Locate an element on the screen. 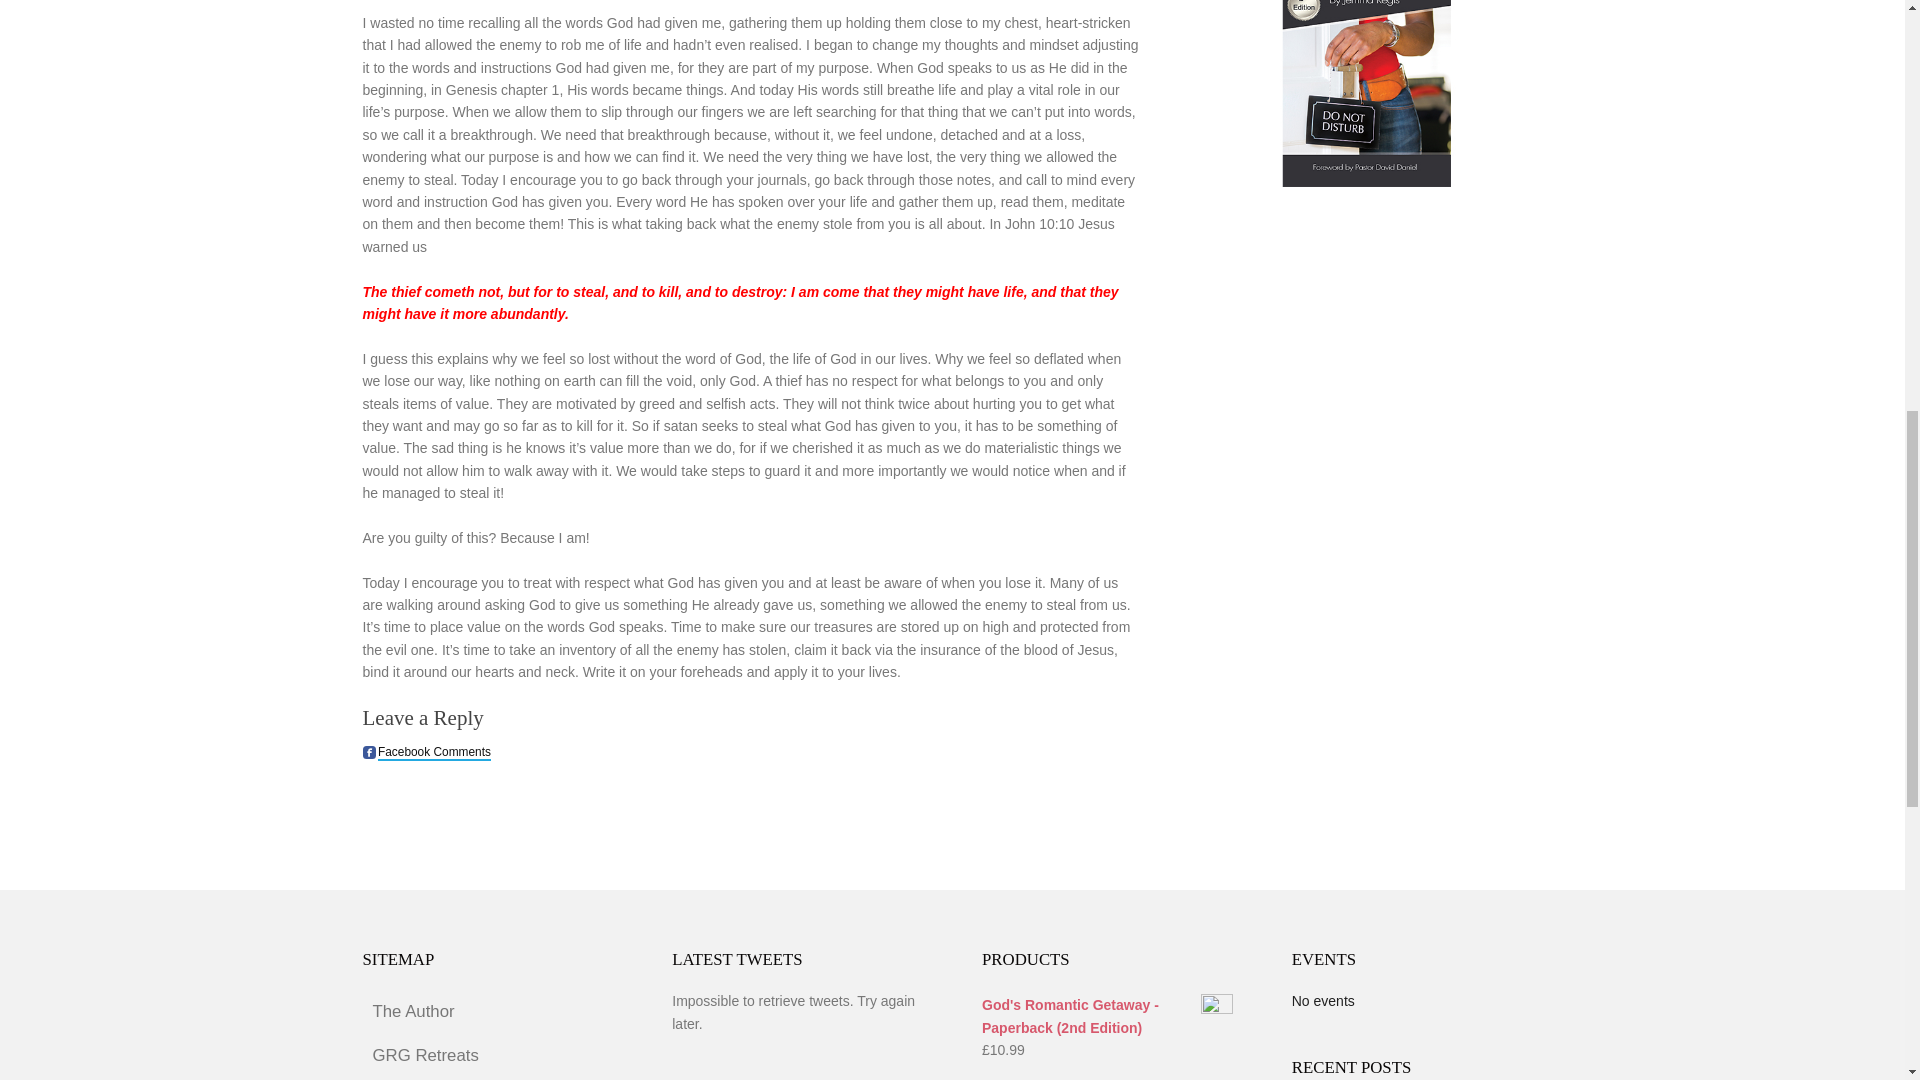 The height and width of the screenshot is (1080, 1920). Spiritual Intimacy With God is located at coordinates (487, 1078).